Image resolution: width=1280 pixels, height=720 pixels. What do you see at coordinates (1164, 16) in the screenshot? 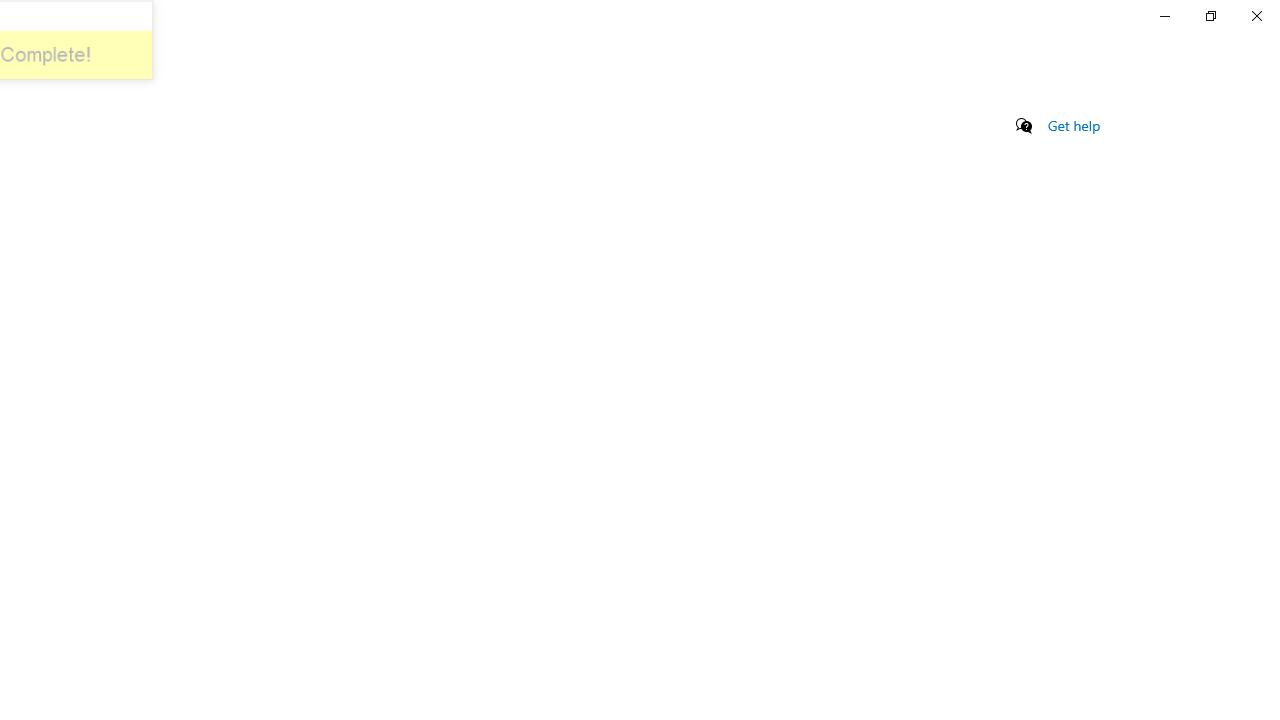
I see `Minimize Settings` at bounding box center [1164, 16].